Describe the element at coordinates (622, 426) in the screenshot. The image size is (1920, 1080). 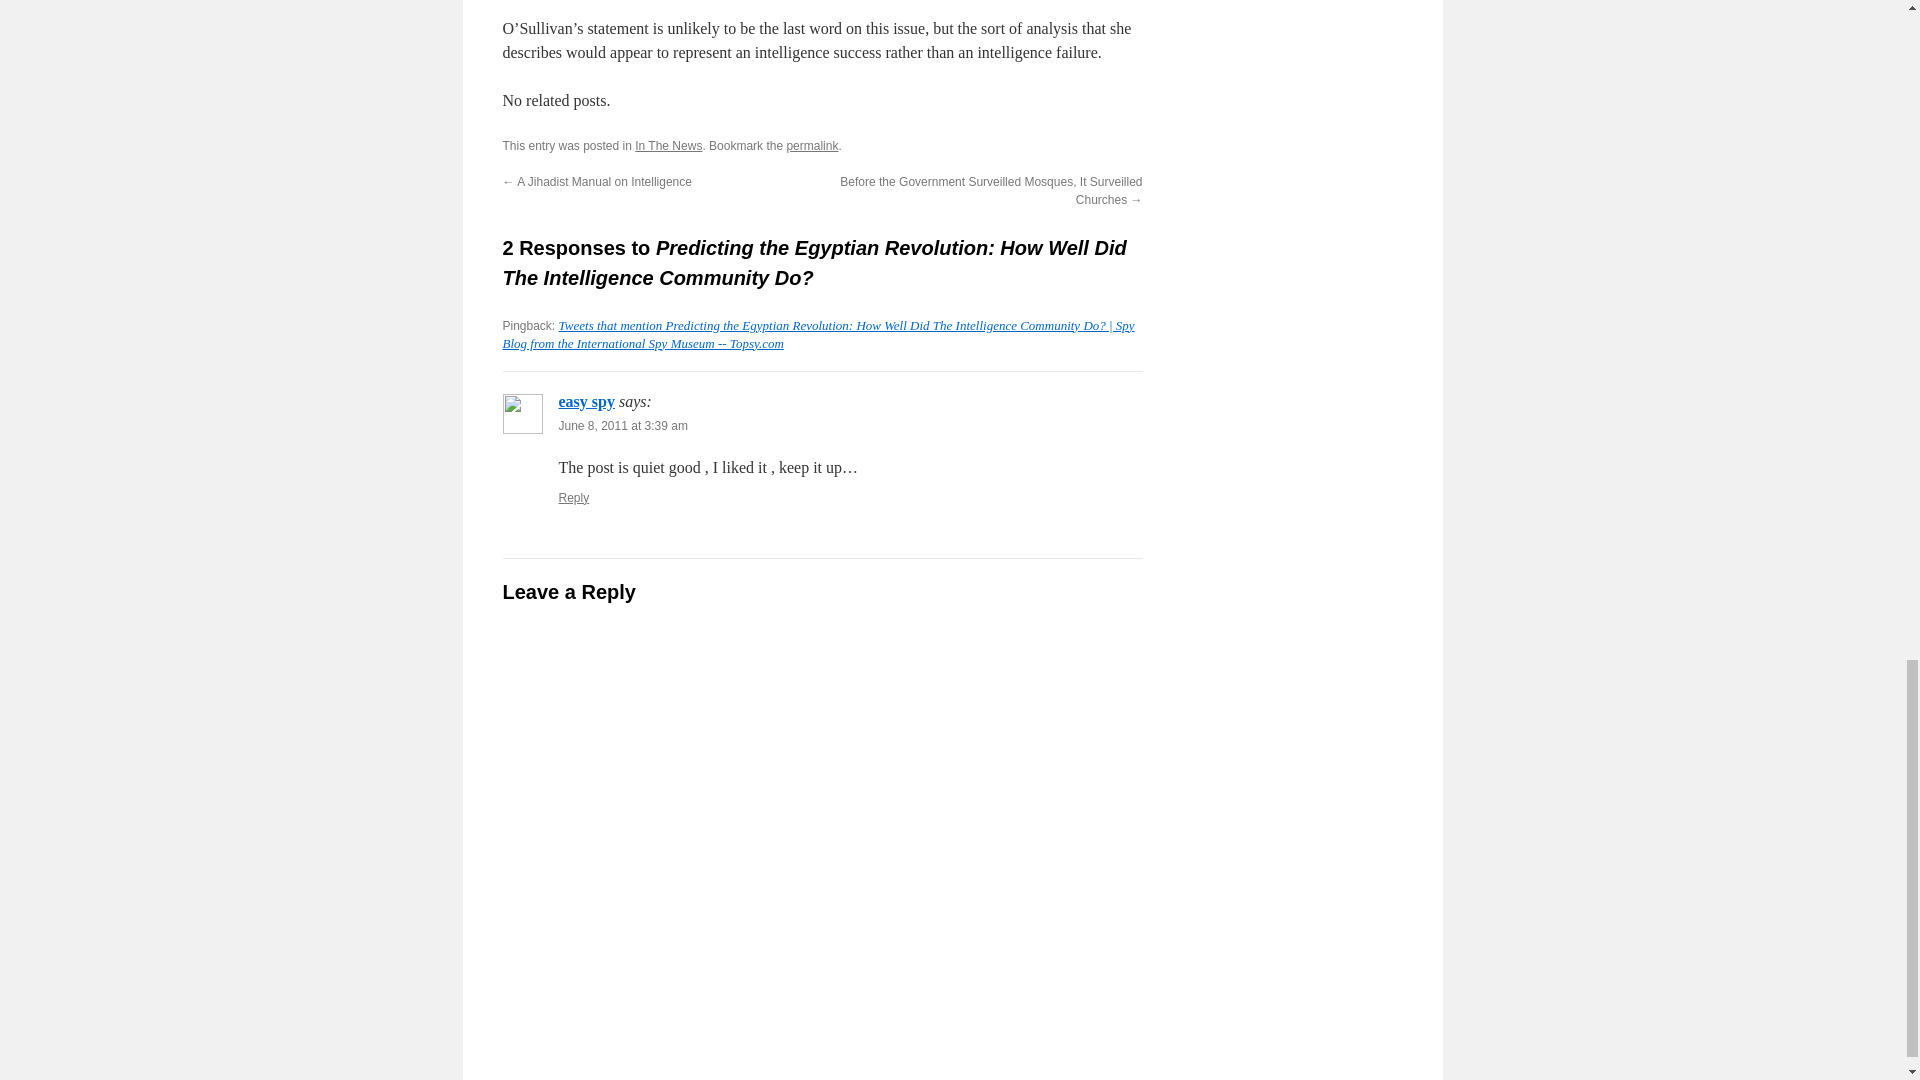
I see `June 8, 2011 at 3:39 am` at that location.